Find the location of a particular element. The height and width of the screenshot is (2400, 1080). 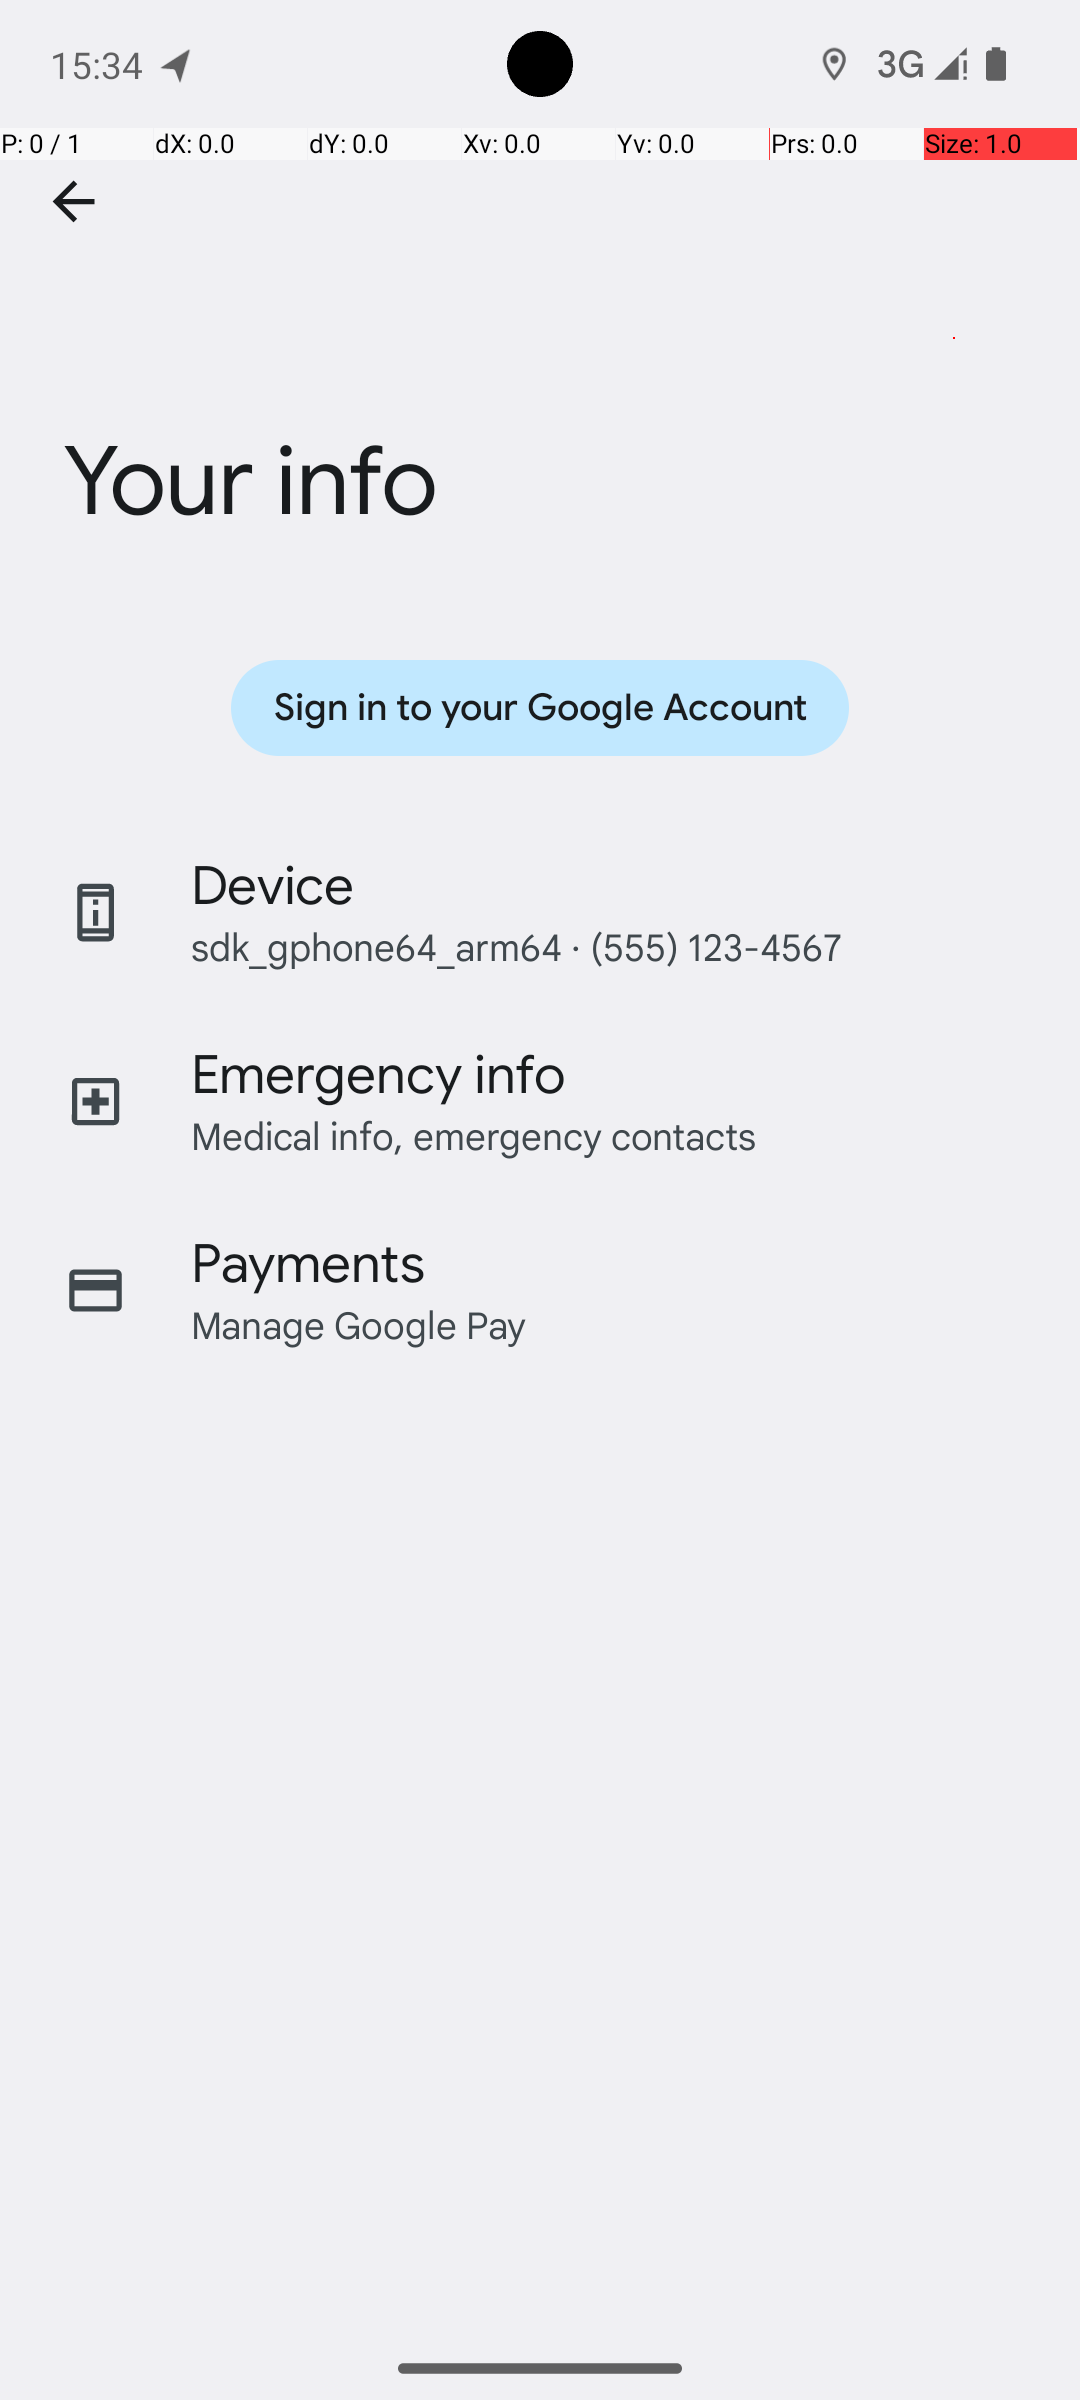

Payments is located at coordinates (308, 1264).